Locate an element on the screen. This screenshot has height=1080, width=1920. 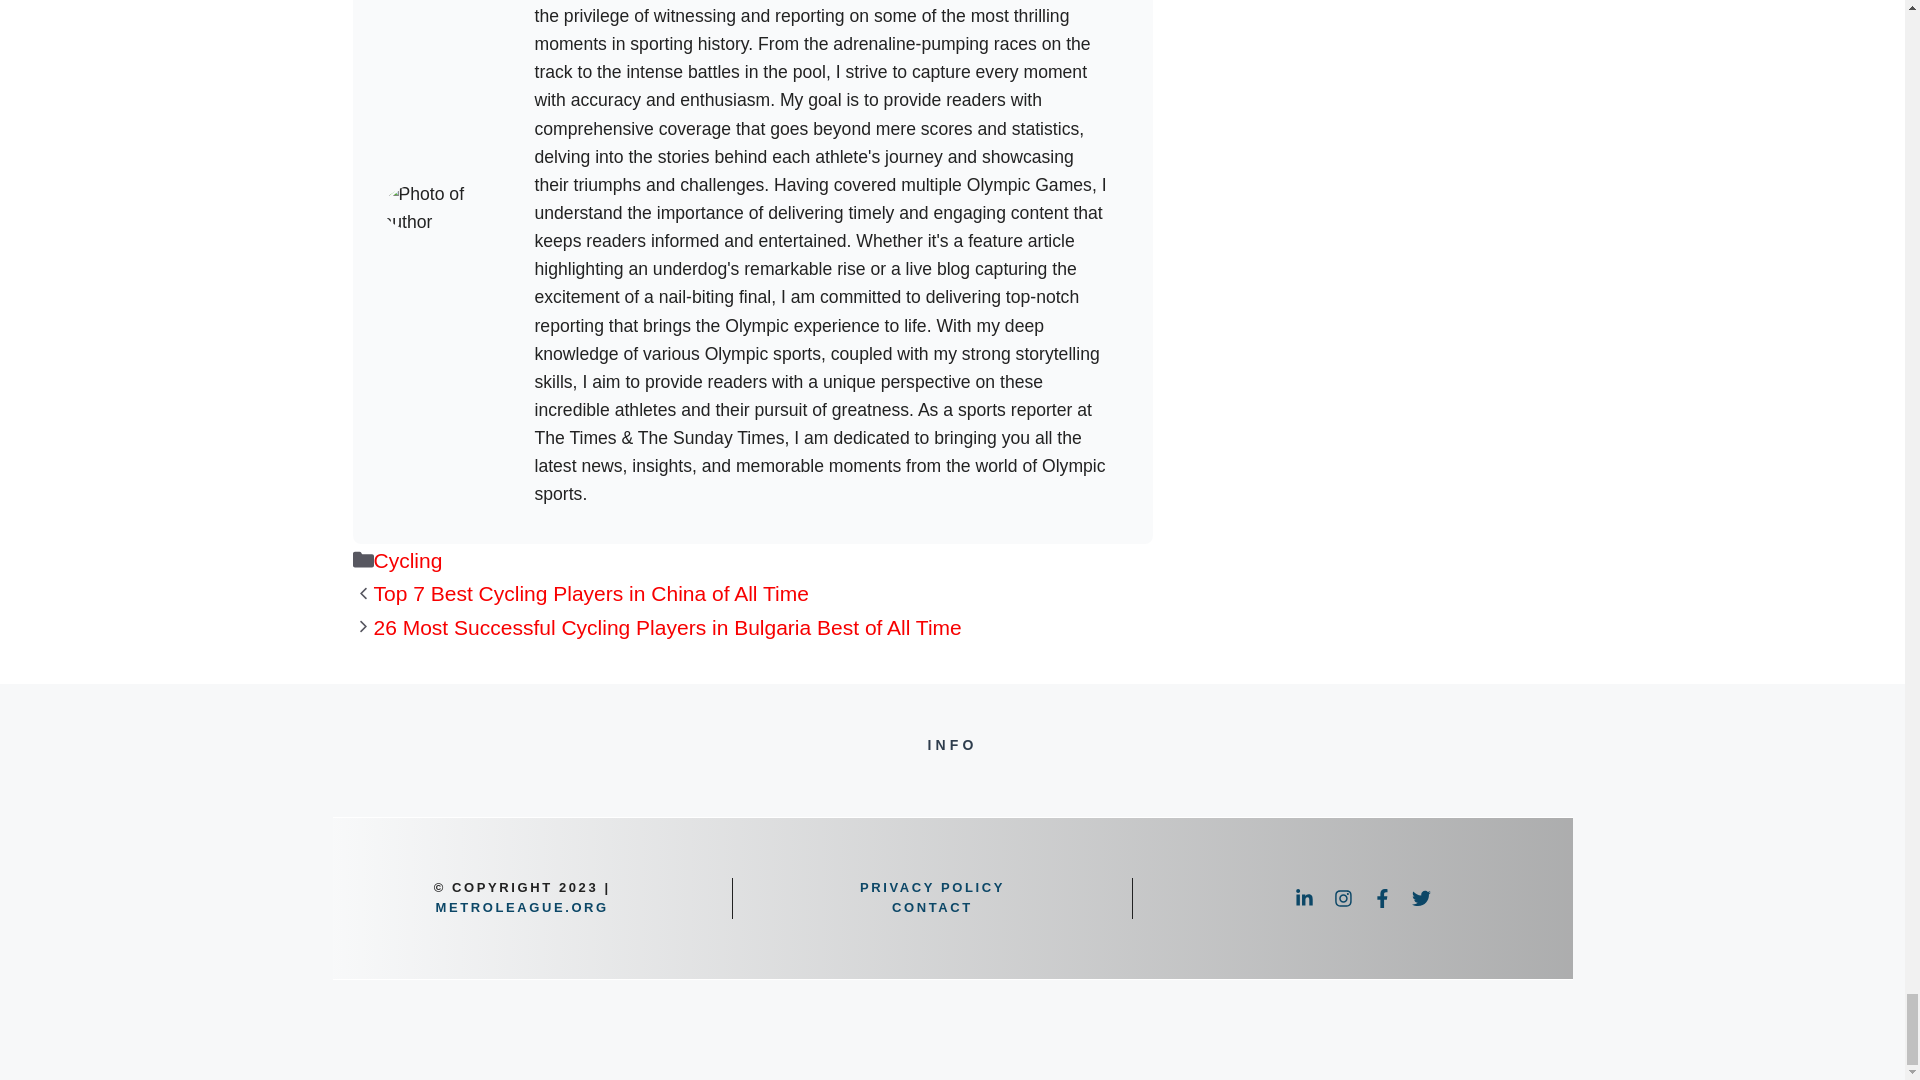
Top 7 Best Cycling Players in China of All Time is located at coordinates (591, 593).